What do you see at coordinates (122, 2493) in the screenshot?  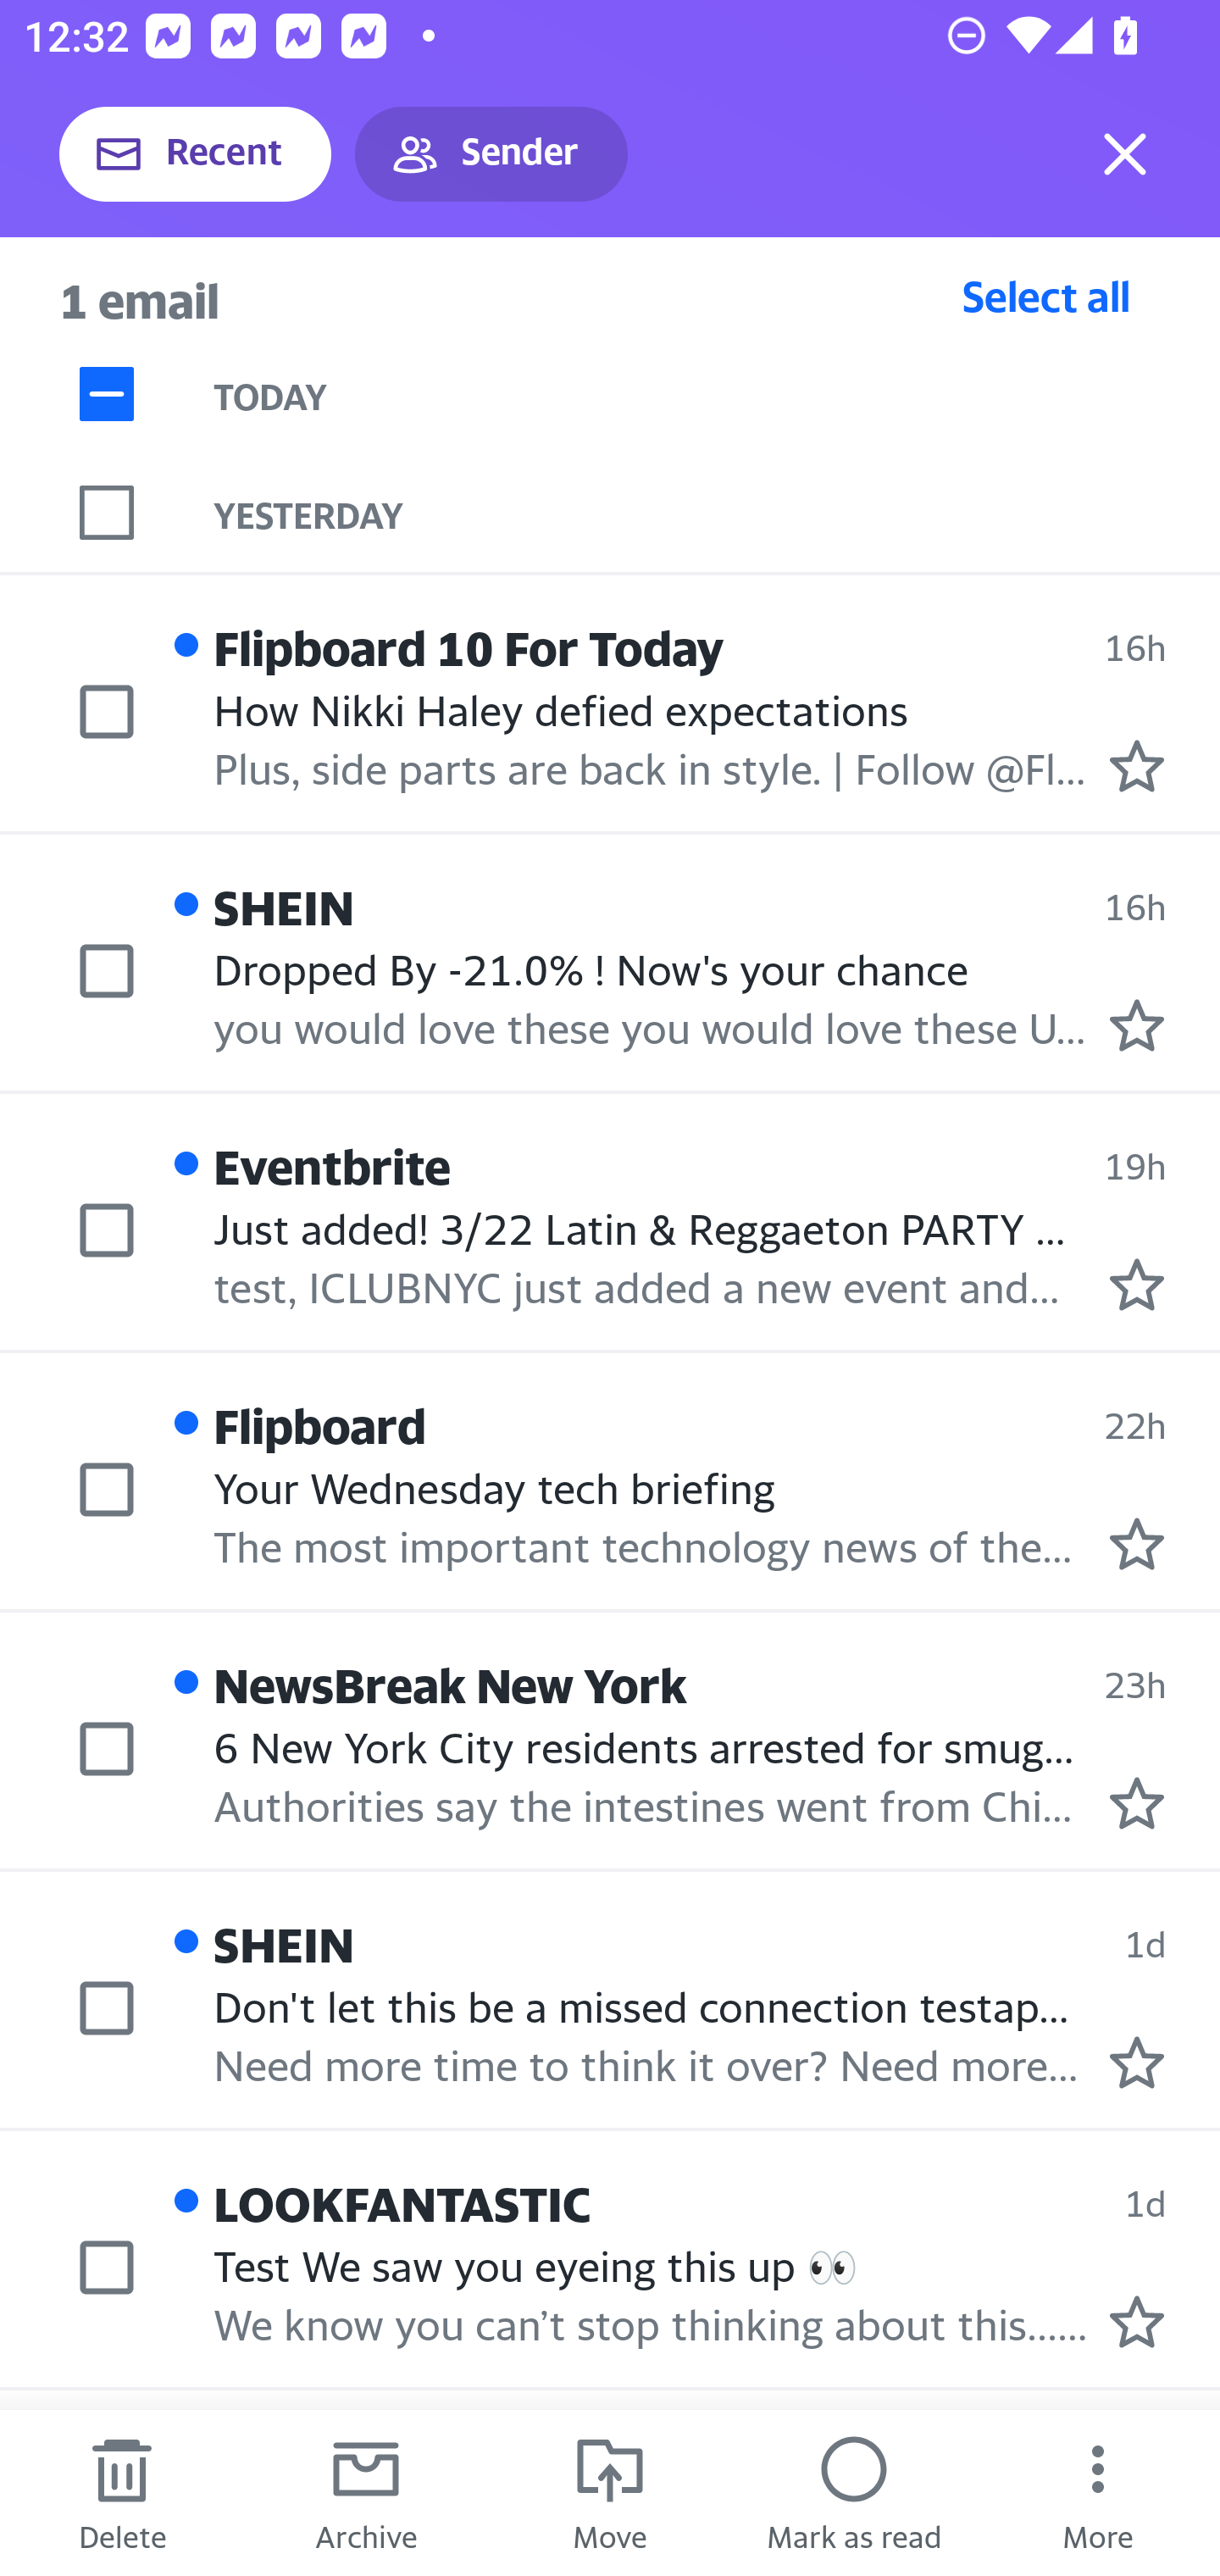 I see `Delete` at bounding box center [122, 2493].